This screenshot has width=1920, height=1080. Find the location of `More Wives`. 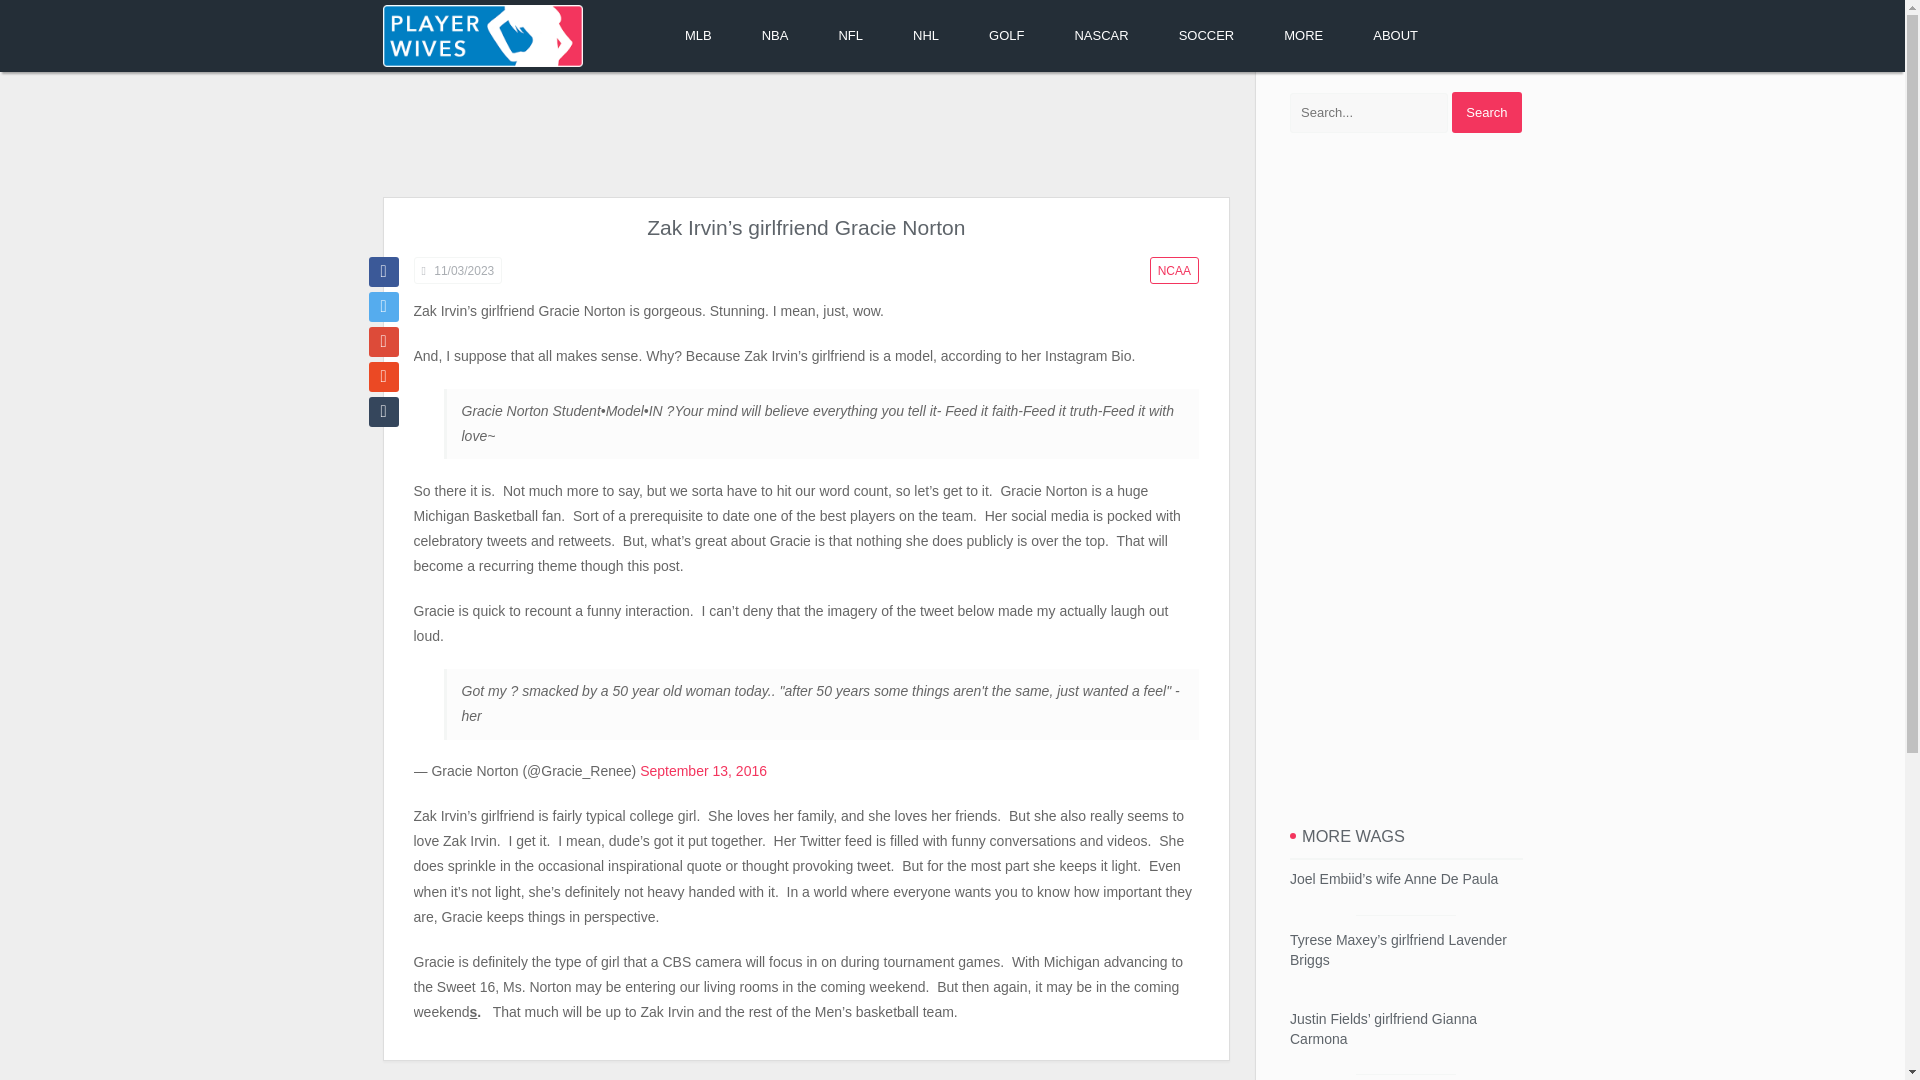

More Wives is located at coordinates (1303, 36).